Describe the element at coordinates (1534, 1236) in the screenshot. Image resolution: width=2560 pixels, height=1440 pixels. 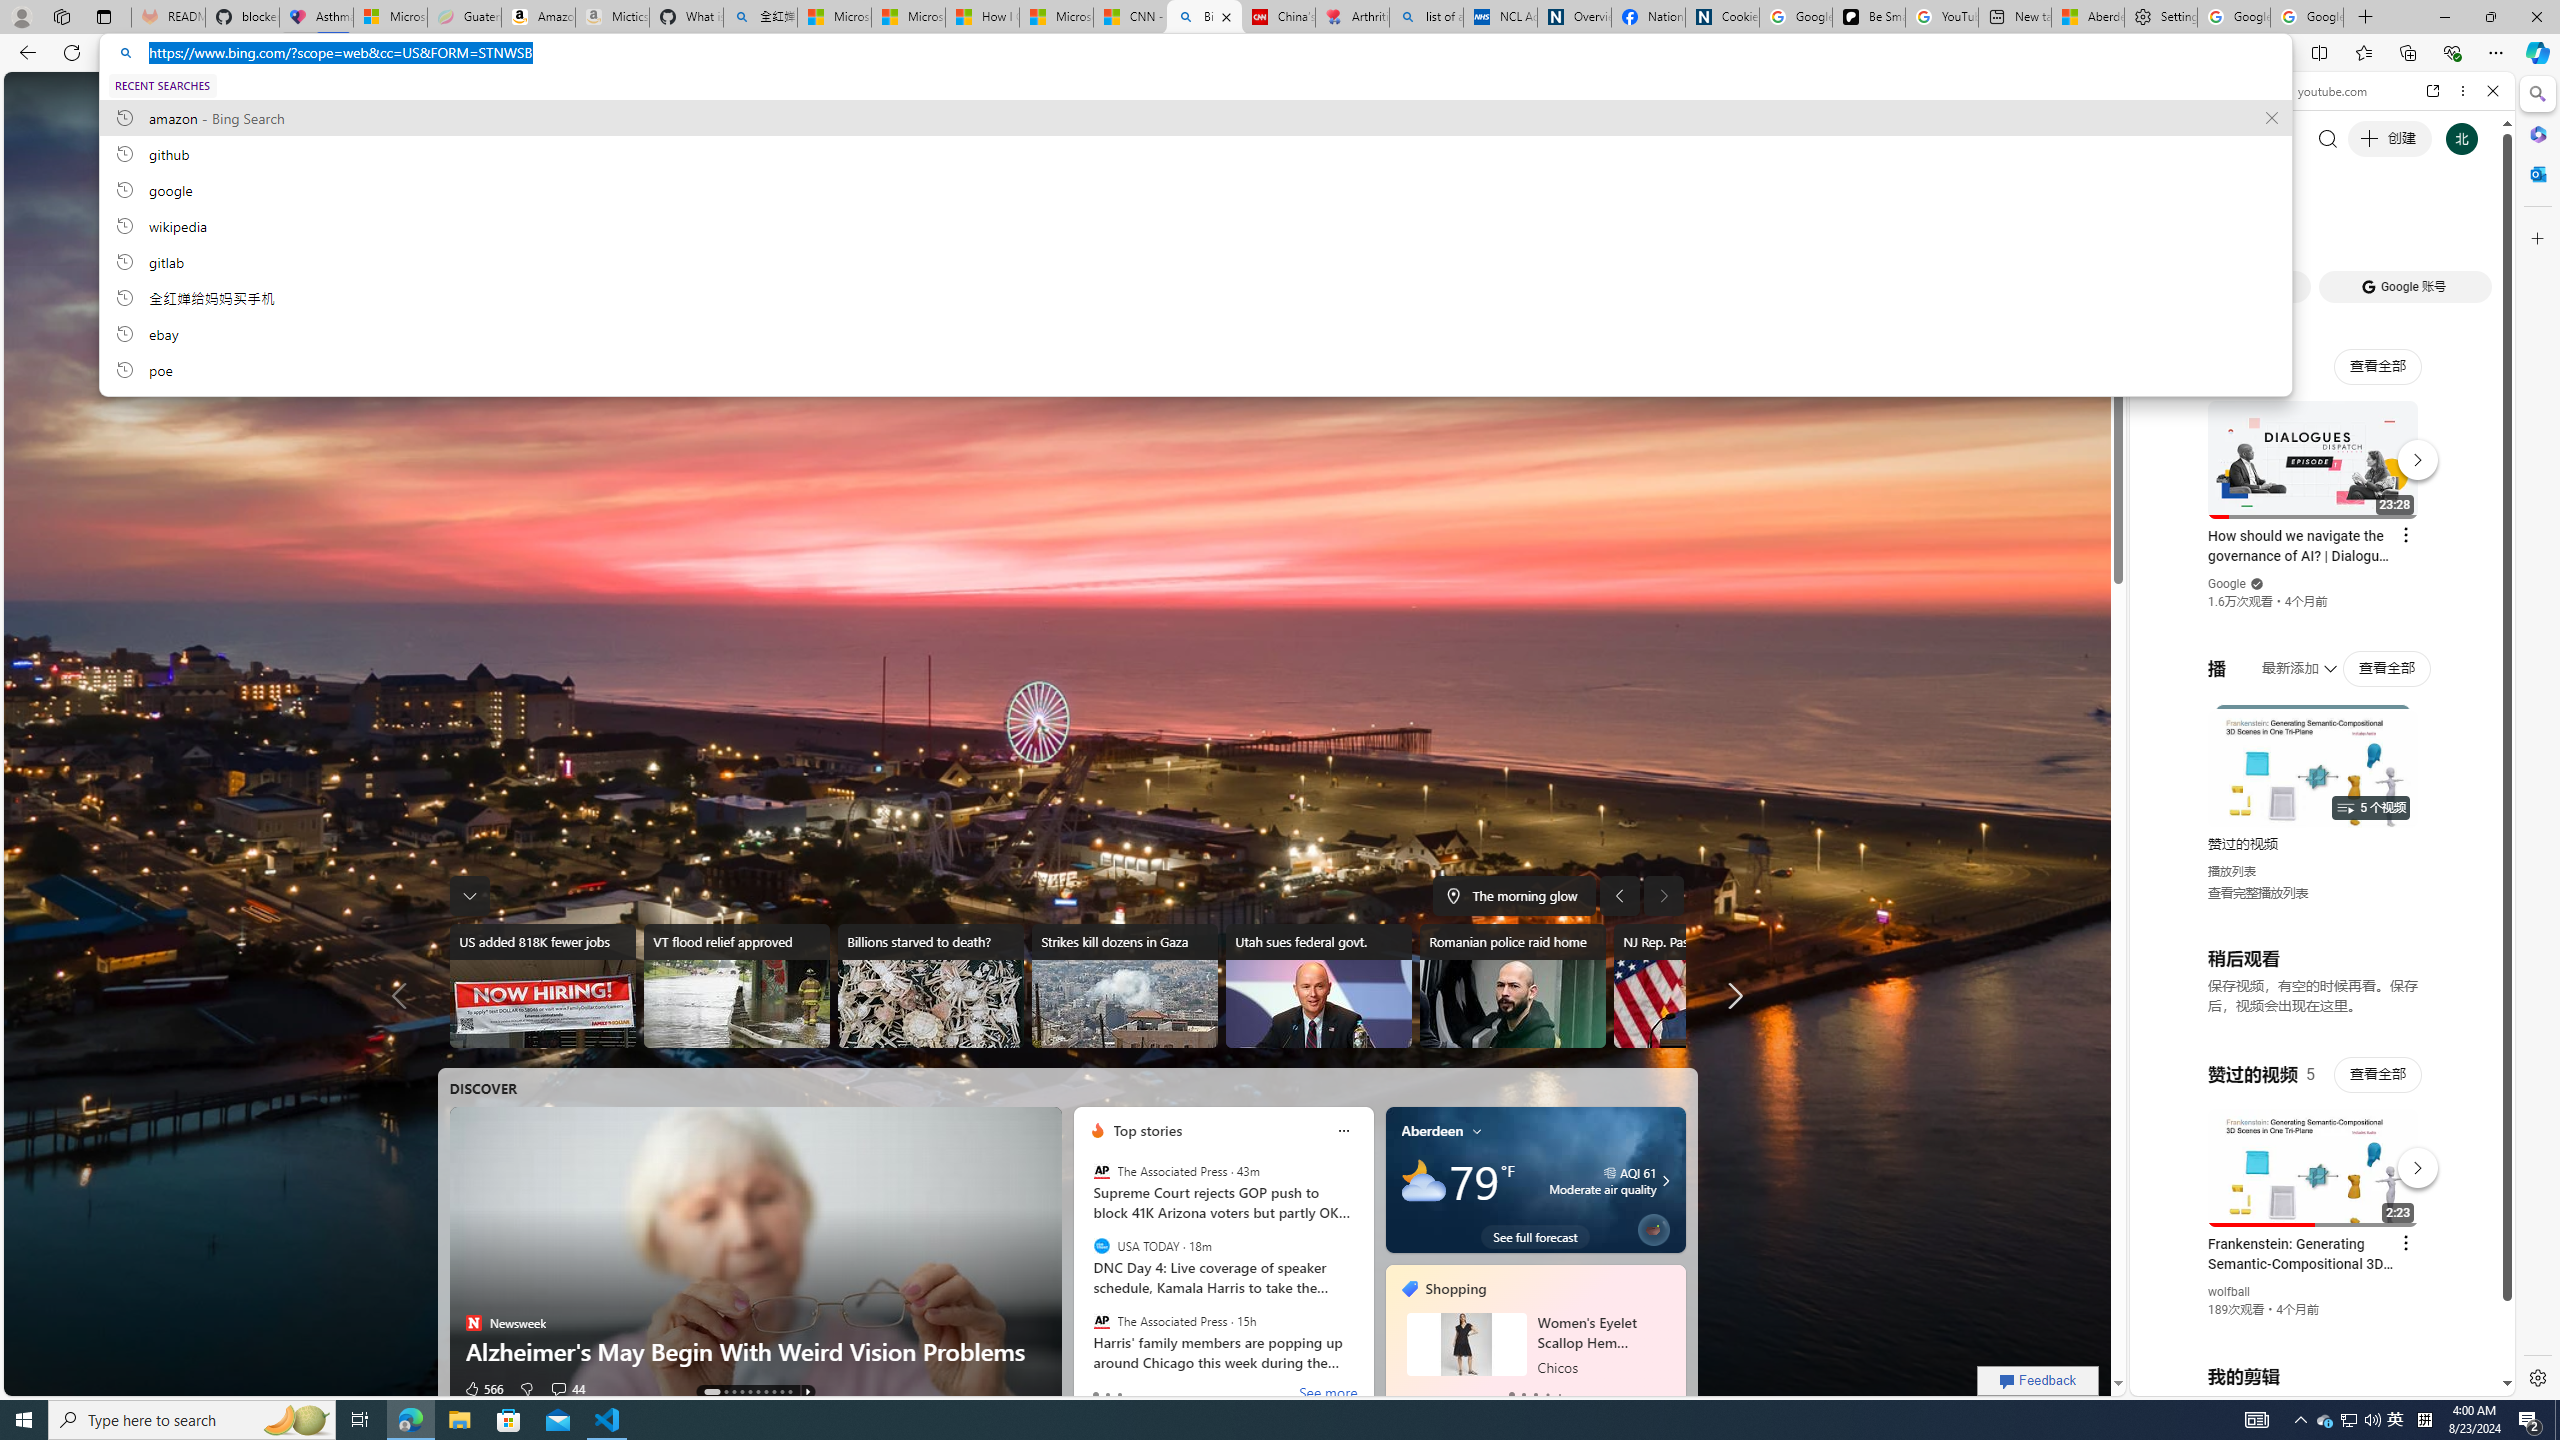
I see `See full forecast` at that location.